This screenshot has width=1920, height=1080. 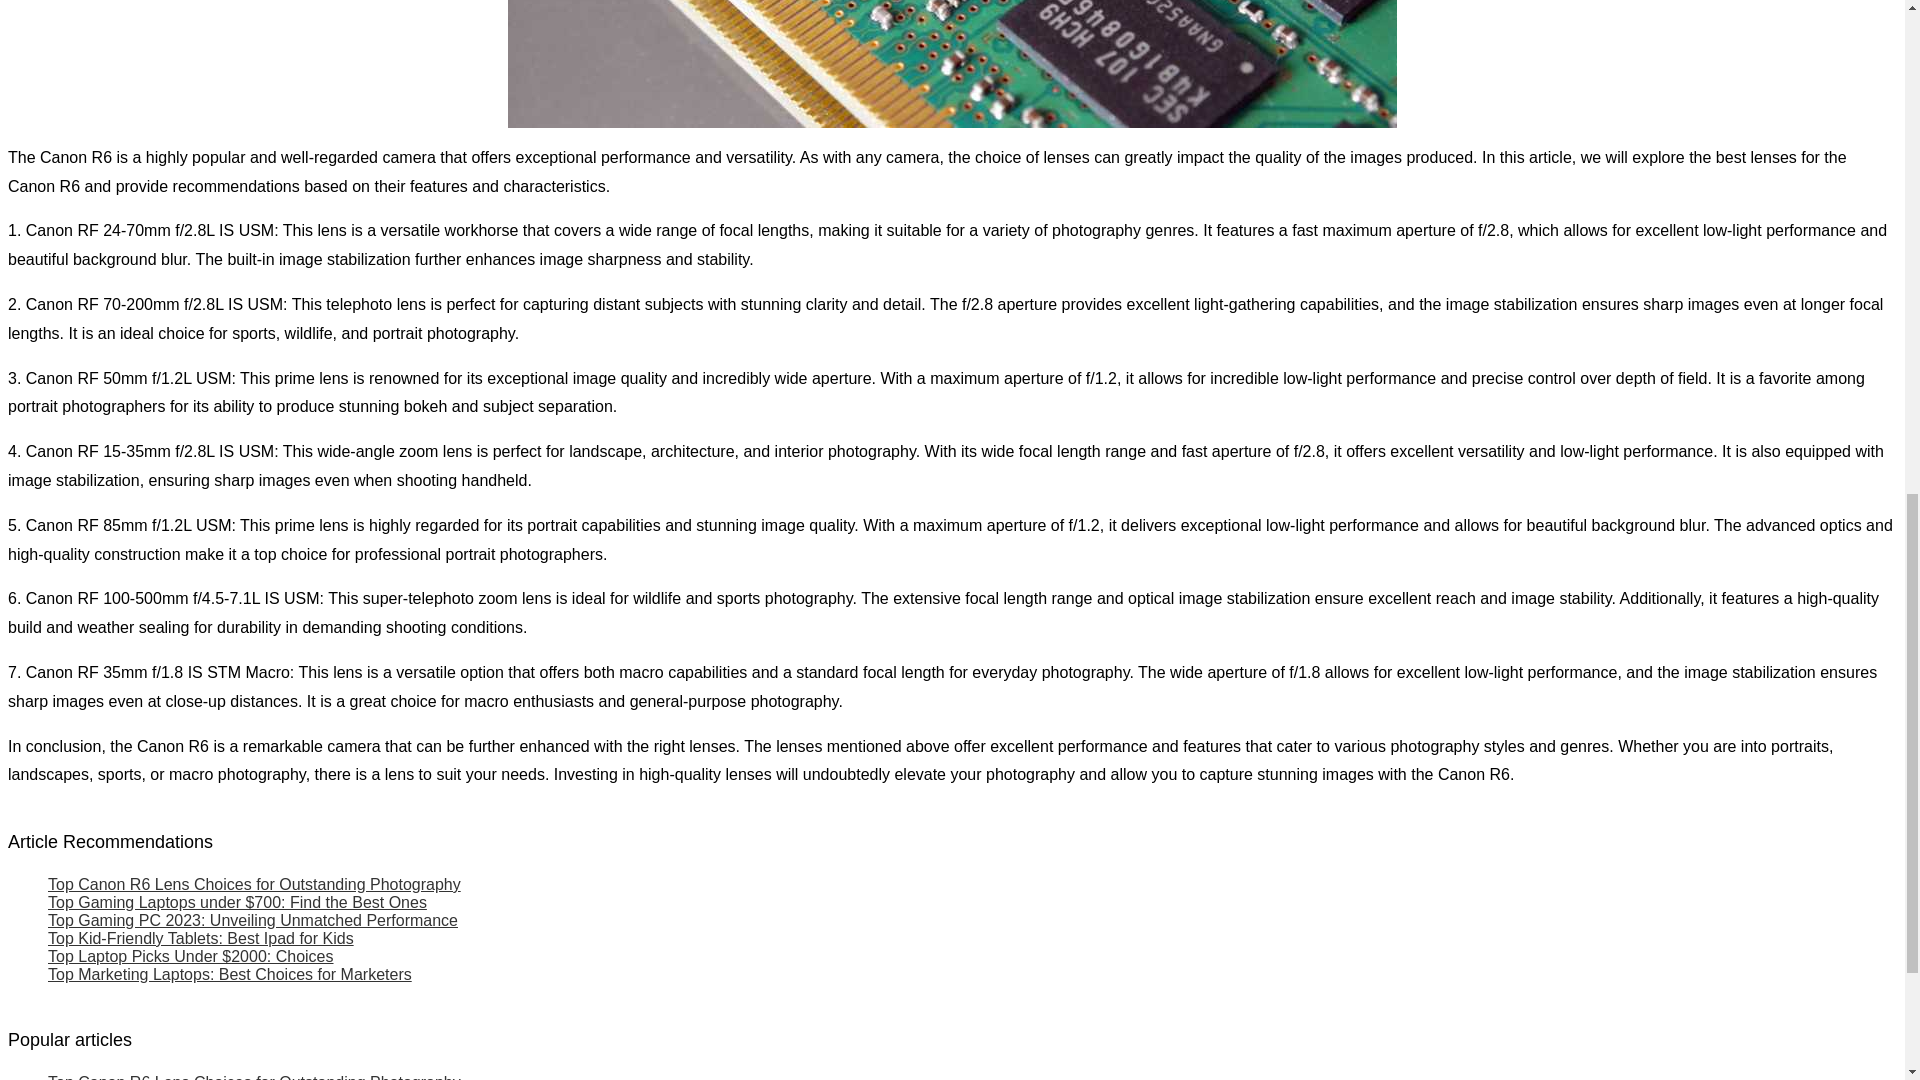 What do you see at coordinates (200, 938) in the screenshot?
I see `Top Kid-Friendly Tablets: Best Ipad for Kids` at bounding box center [200, 938].